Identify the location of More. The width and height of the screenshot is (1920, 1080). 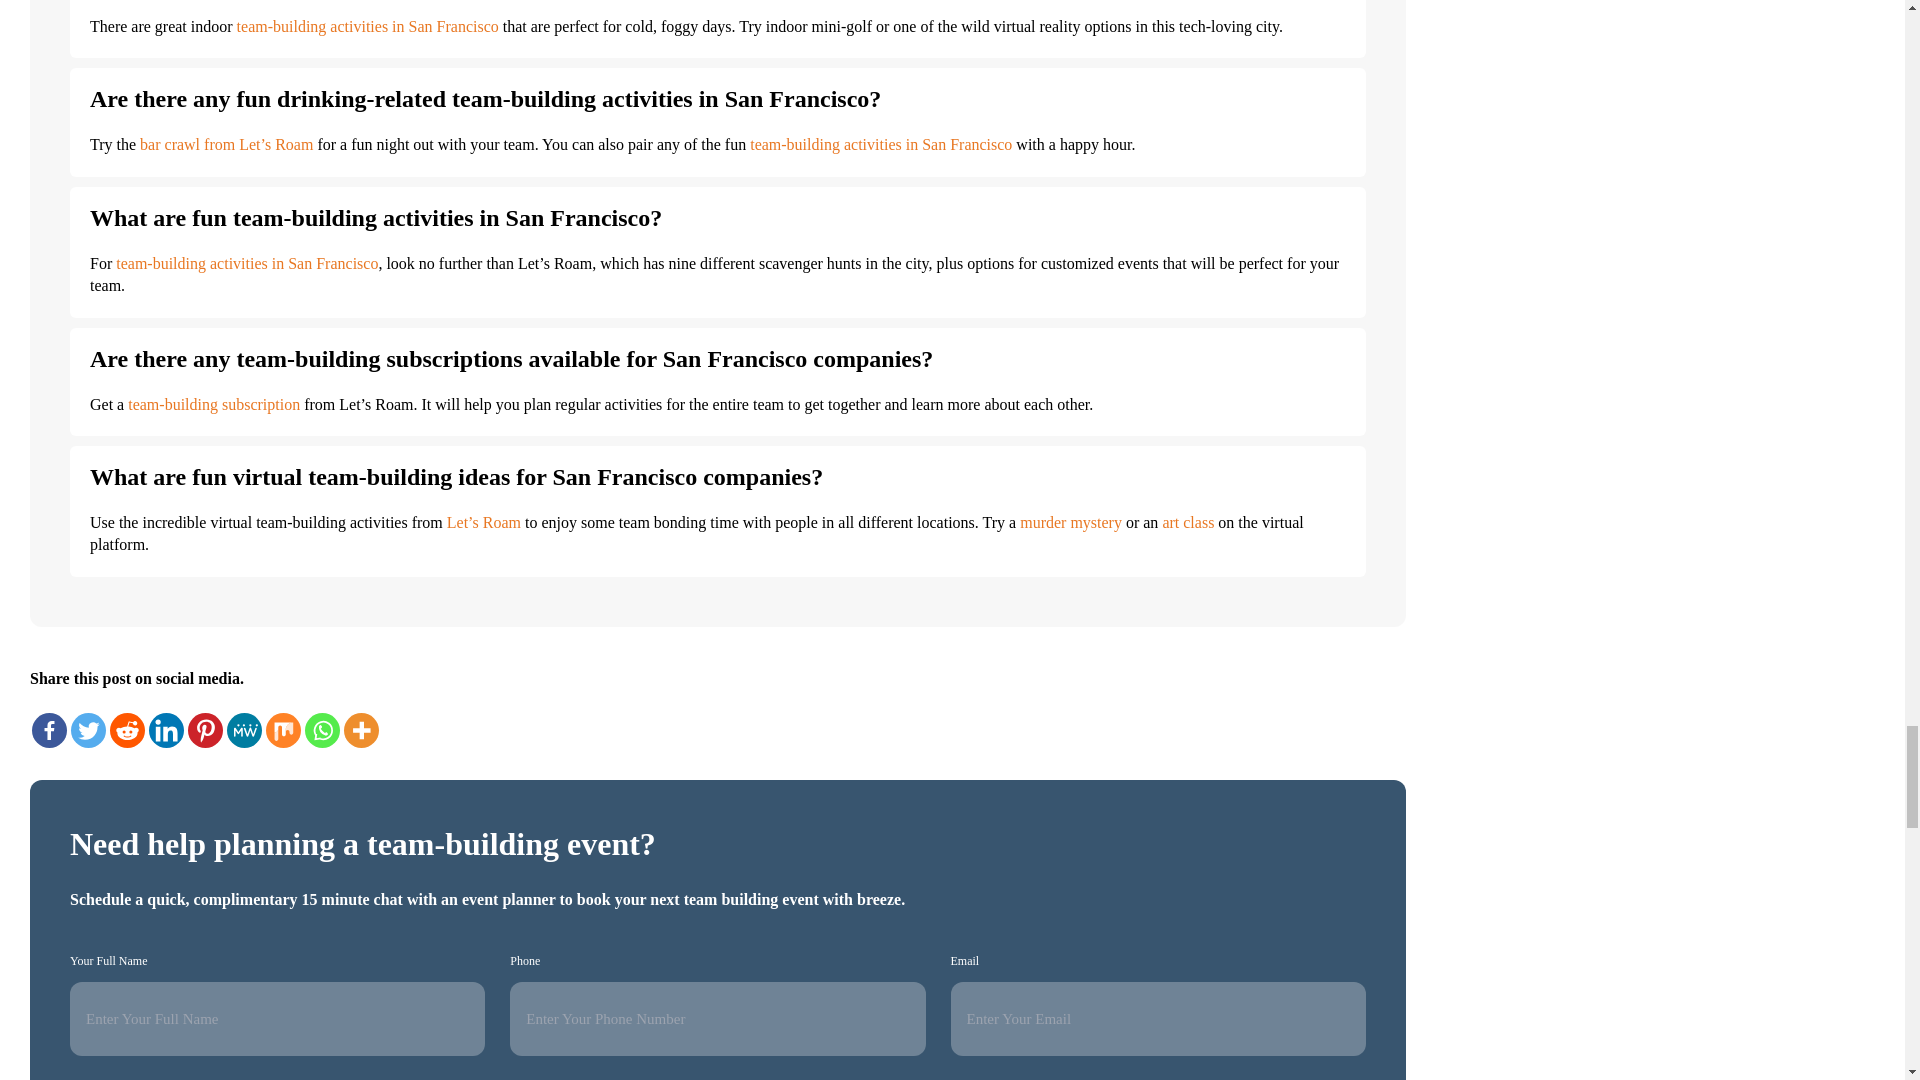
(360, 730).